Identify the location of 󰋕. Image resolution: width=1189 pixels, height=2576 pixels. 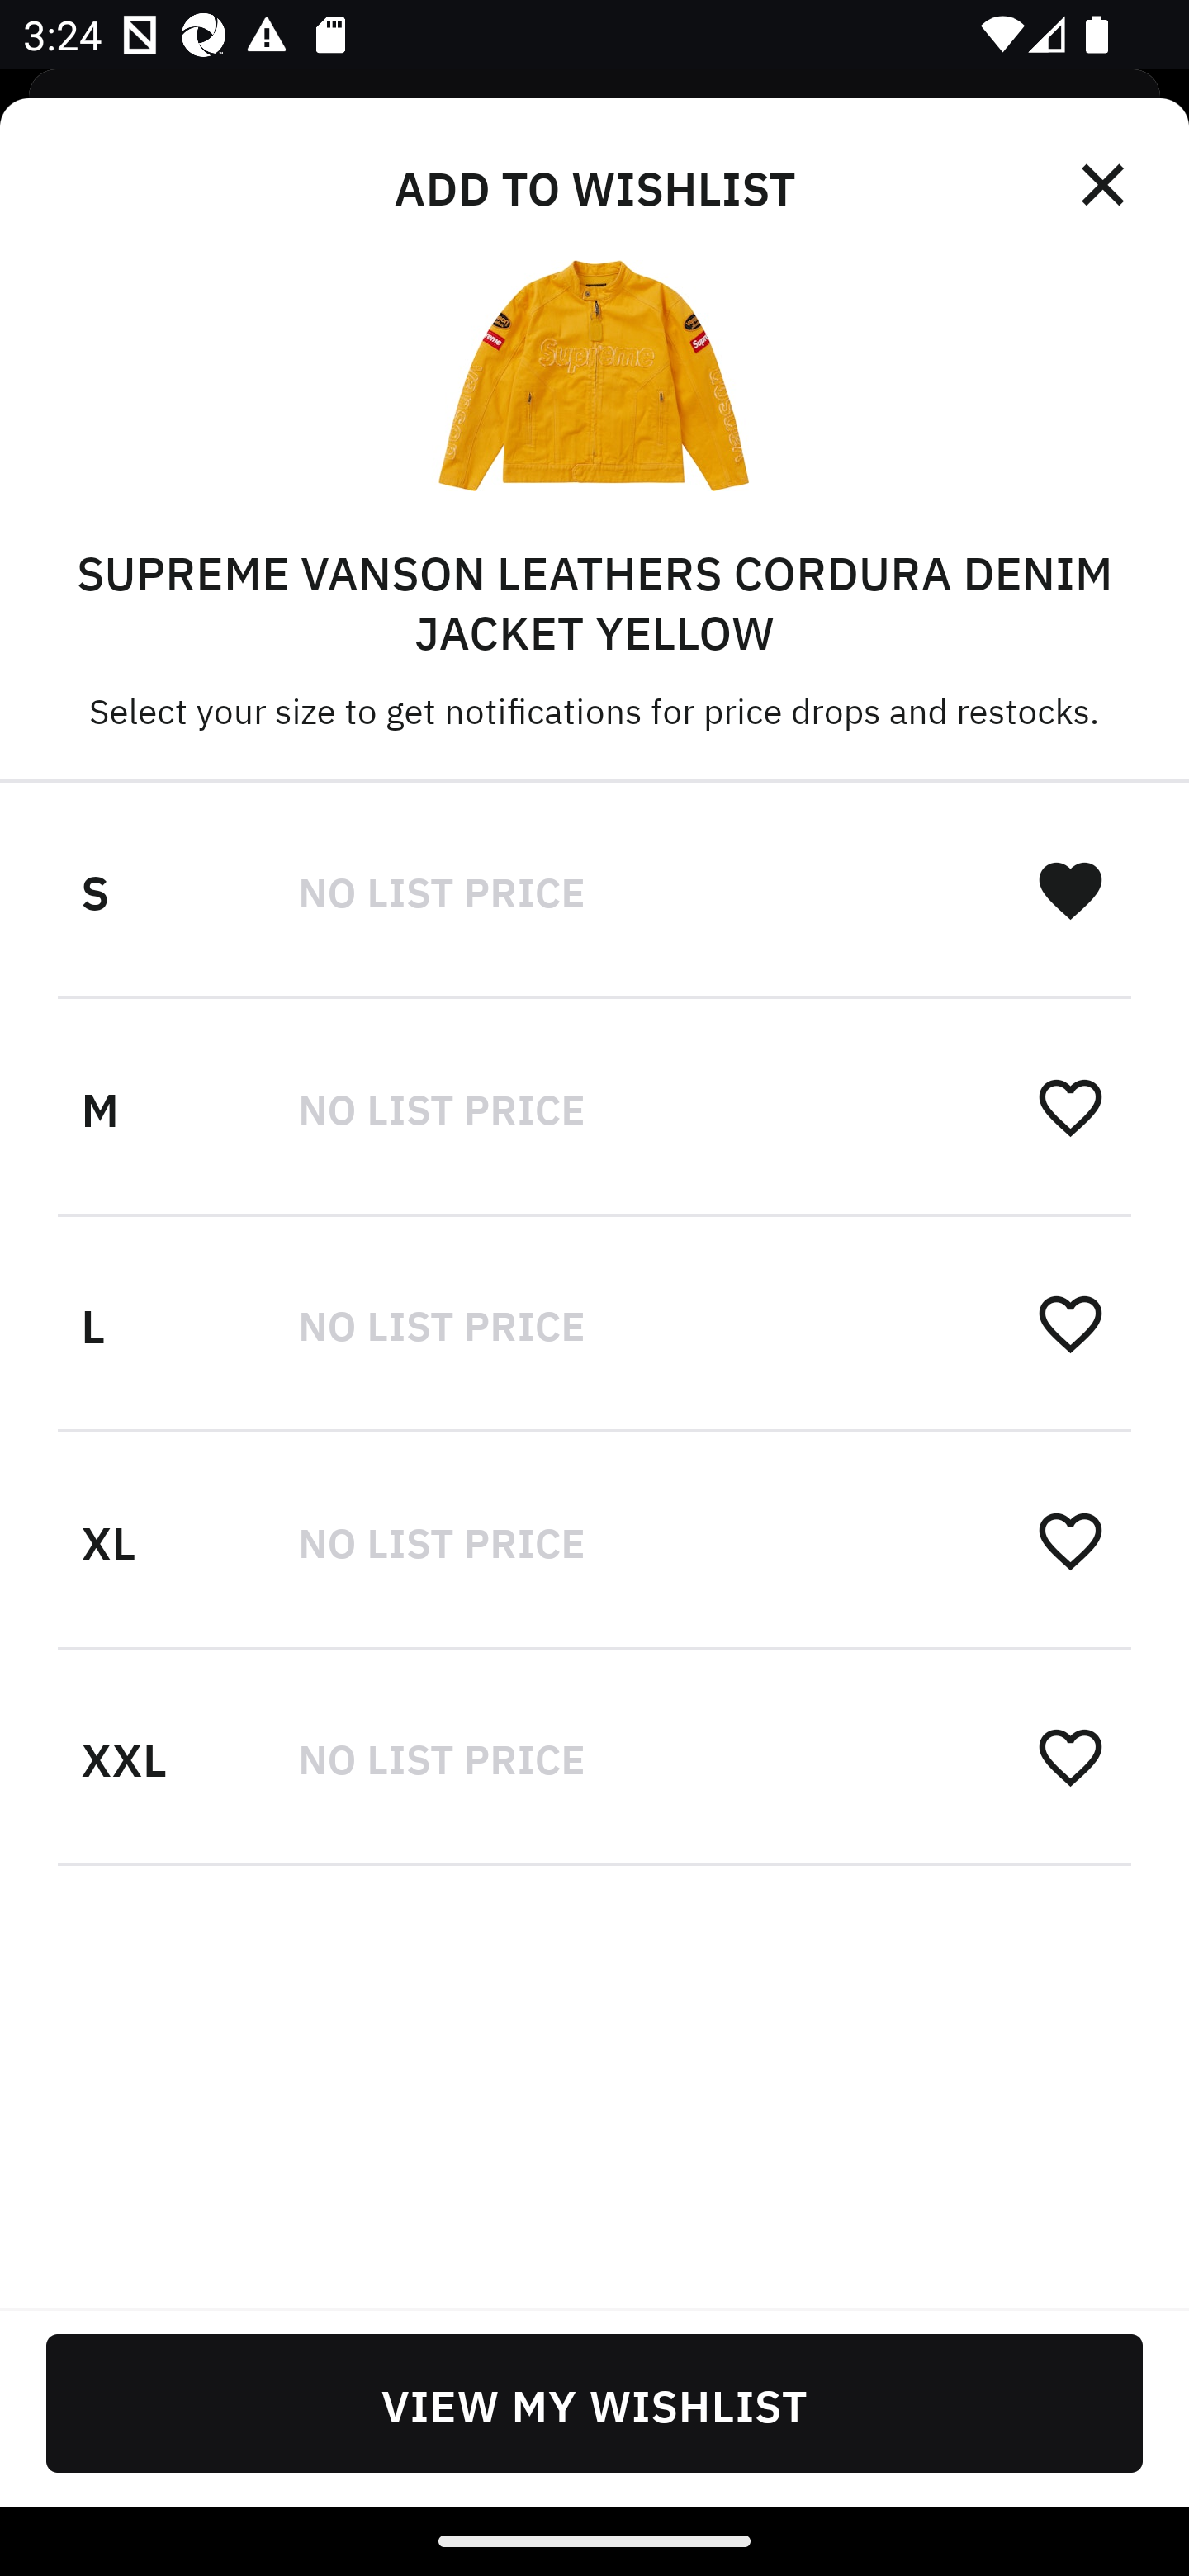
(1070, 1755).